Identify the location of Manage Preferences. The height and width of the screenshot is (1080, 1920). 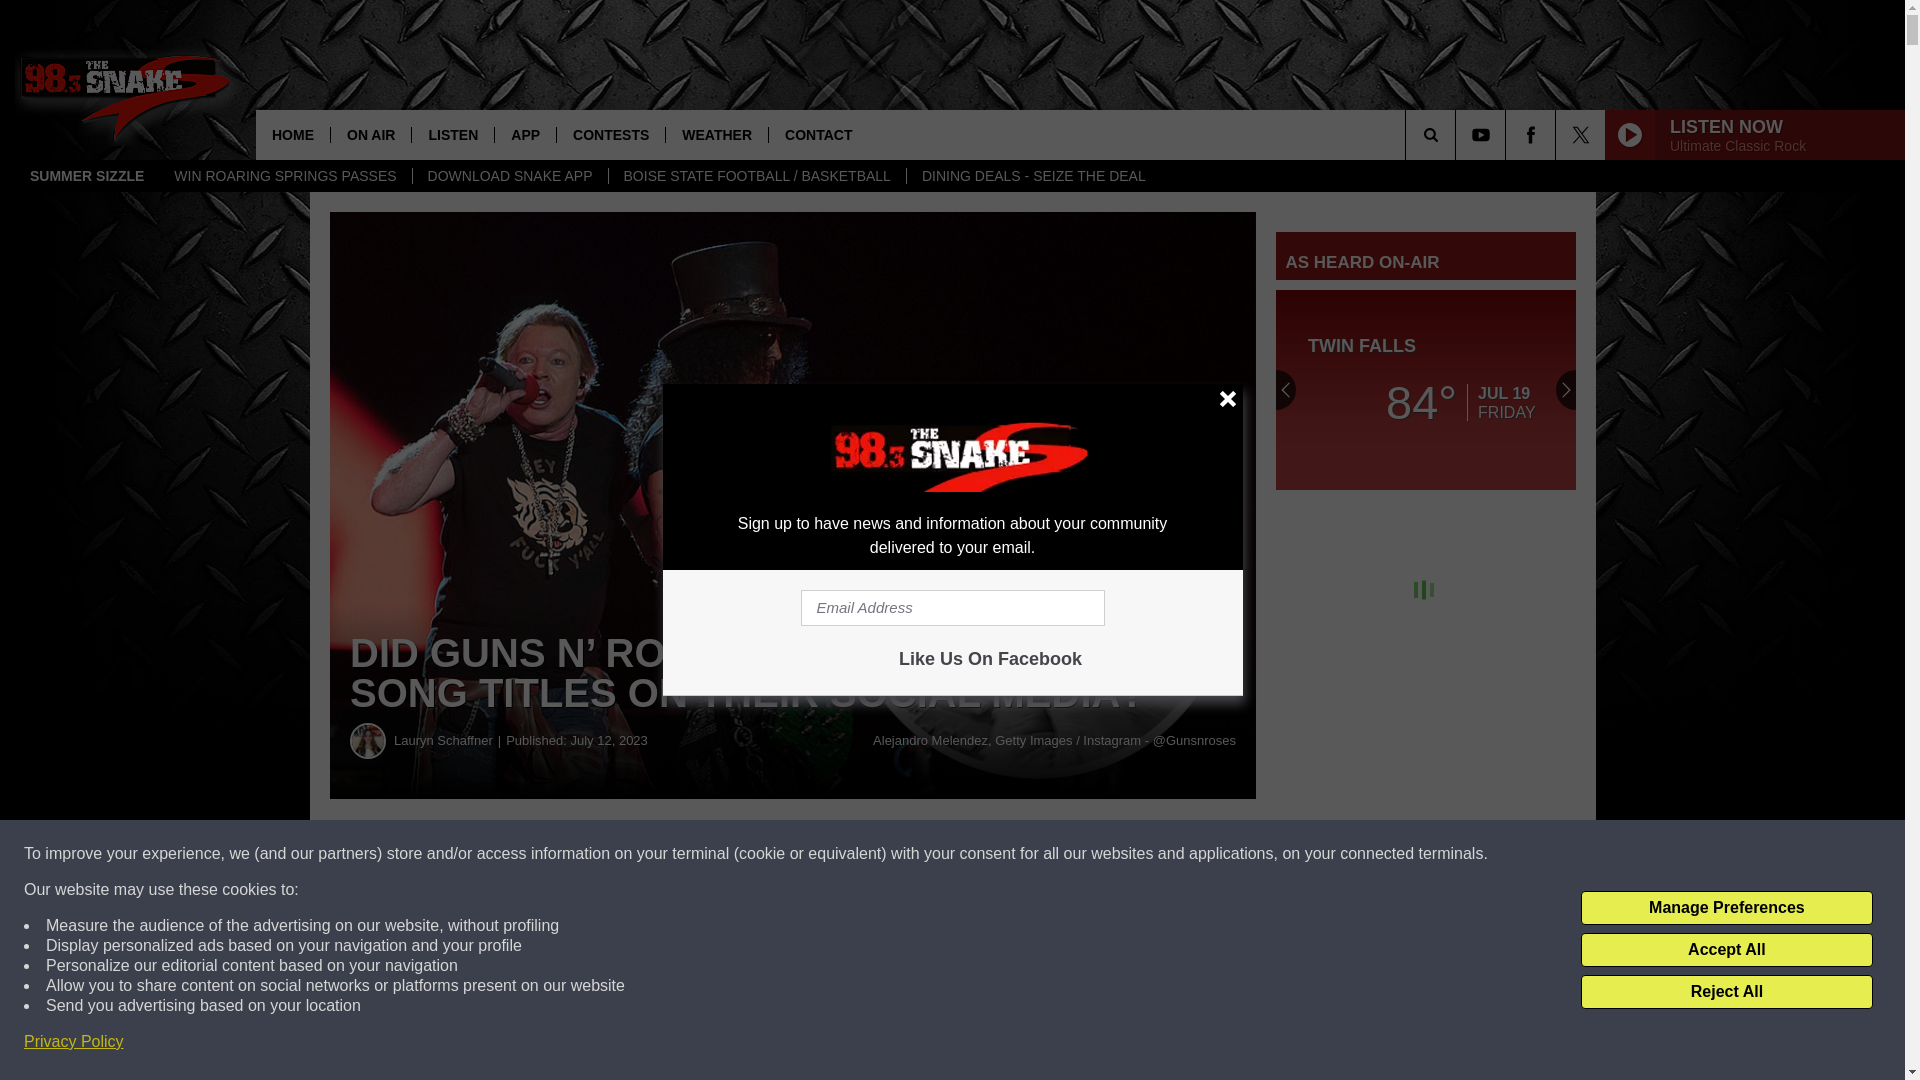
(1726, 908).